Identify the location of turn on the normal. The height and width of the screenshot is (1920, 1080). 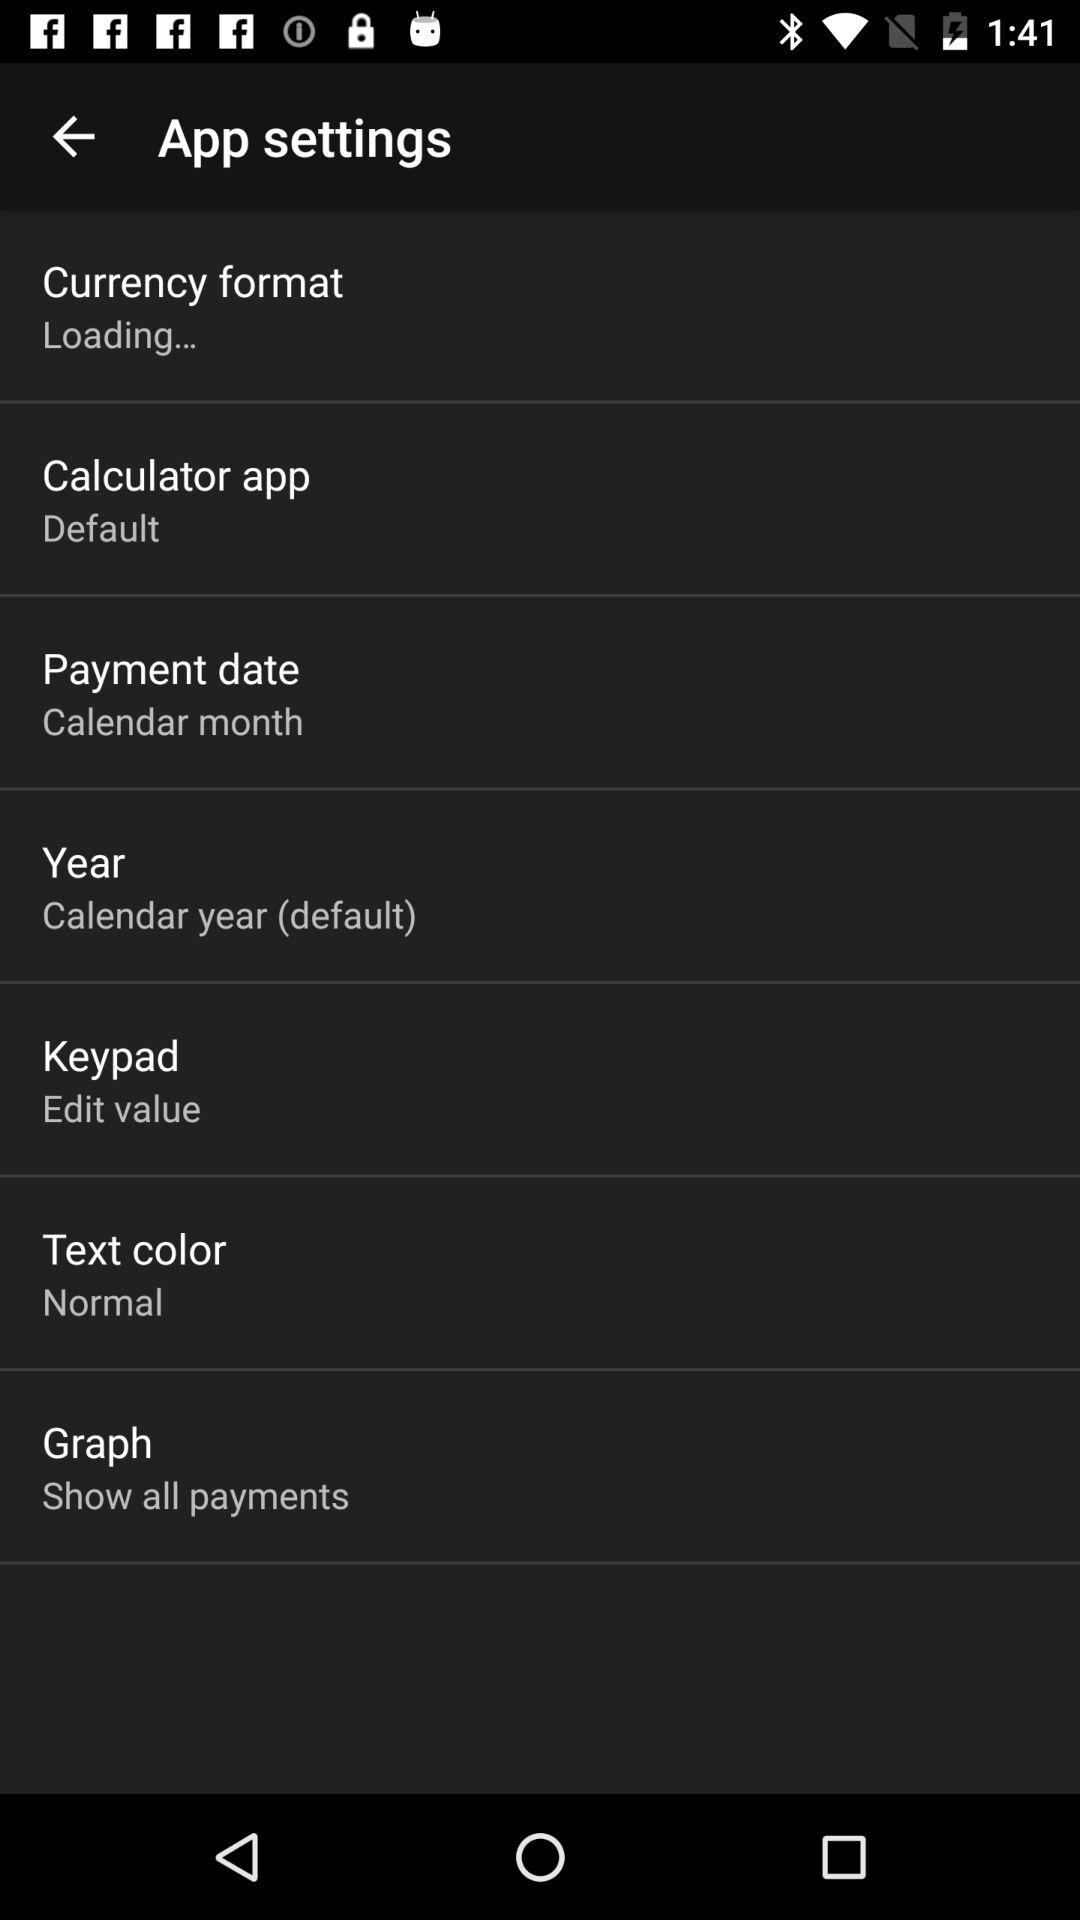
(102, 1301).